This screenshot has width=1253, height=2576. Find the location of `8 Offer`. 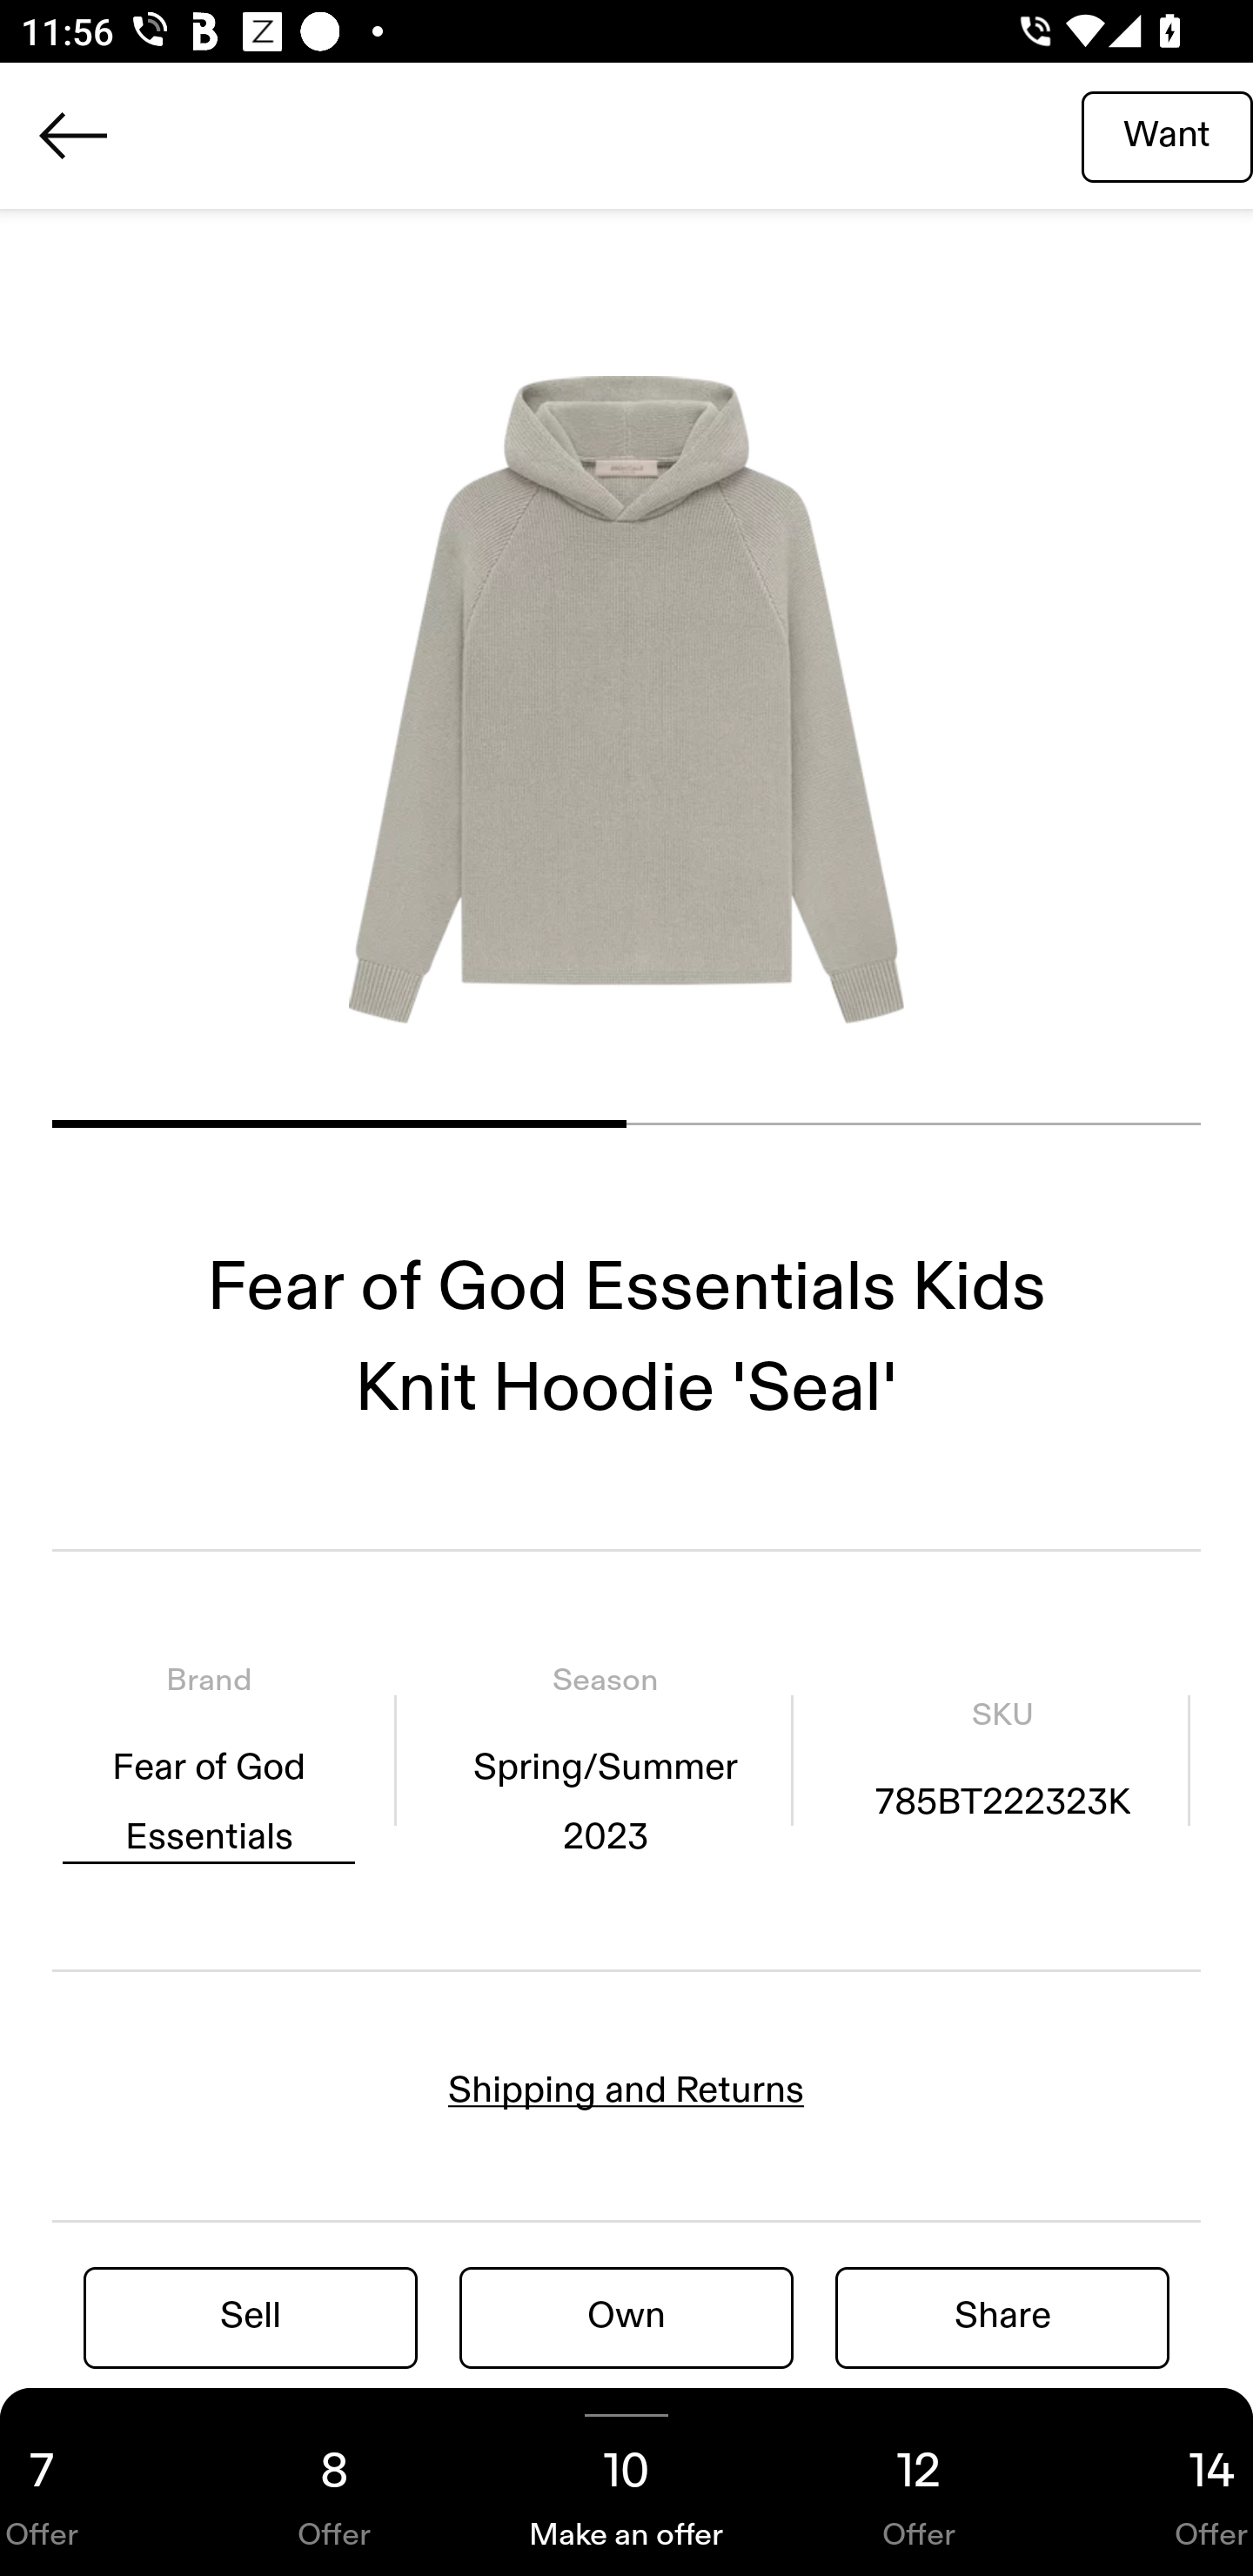

8 Offer is located at coordinates (334, 2482).